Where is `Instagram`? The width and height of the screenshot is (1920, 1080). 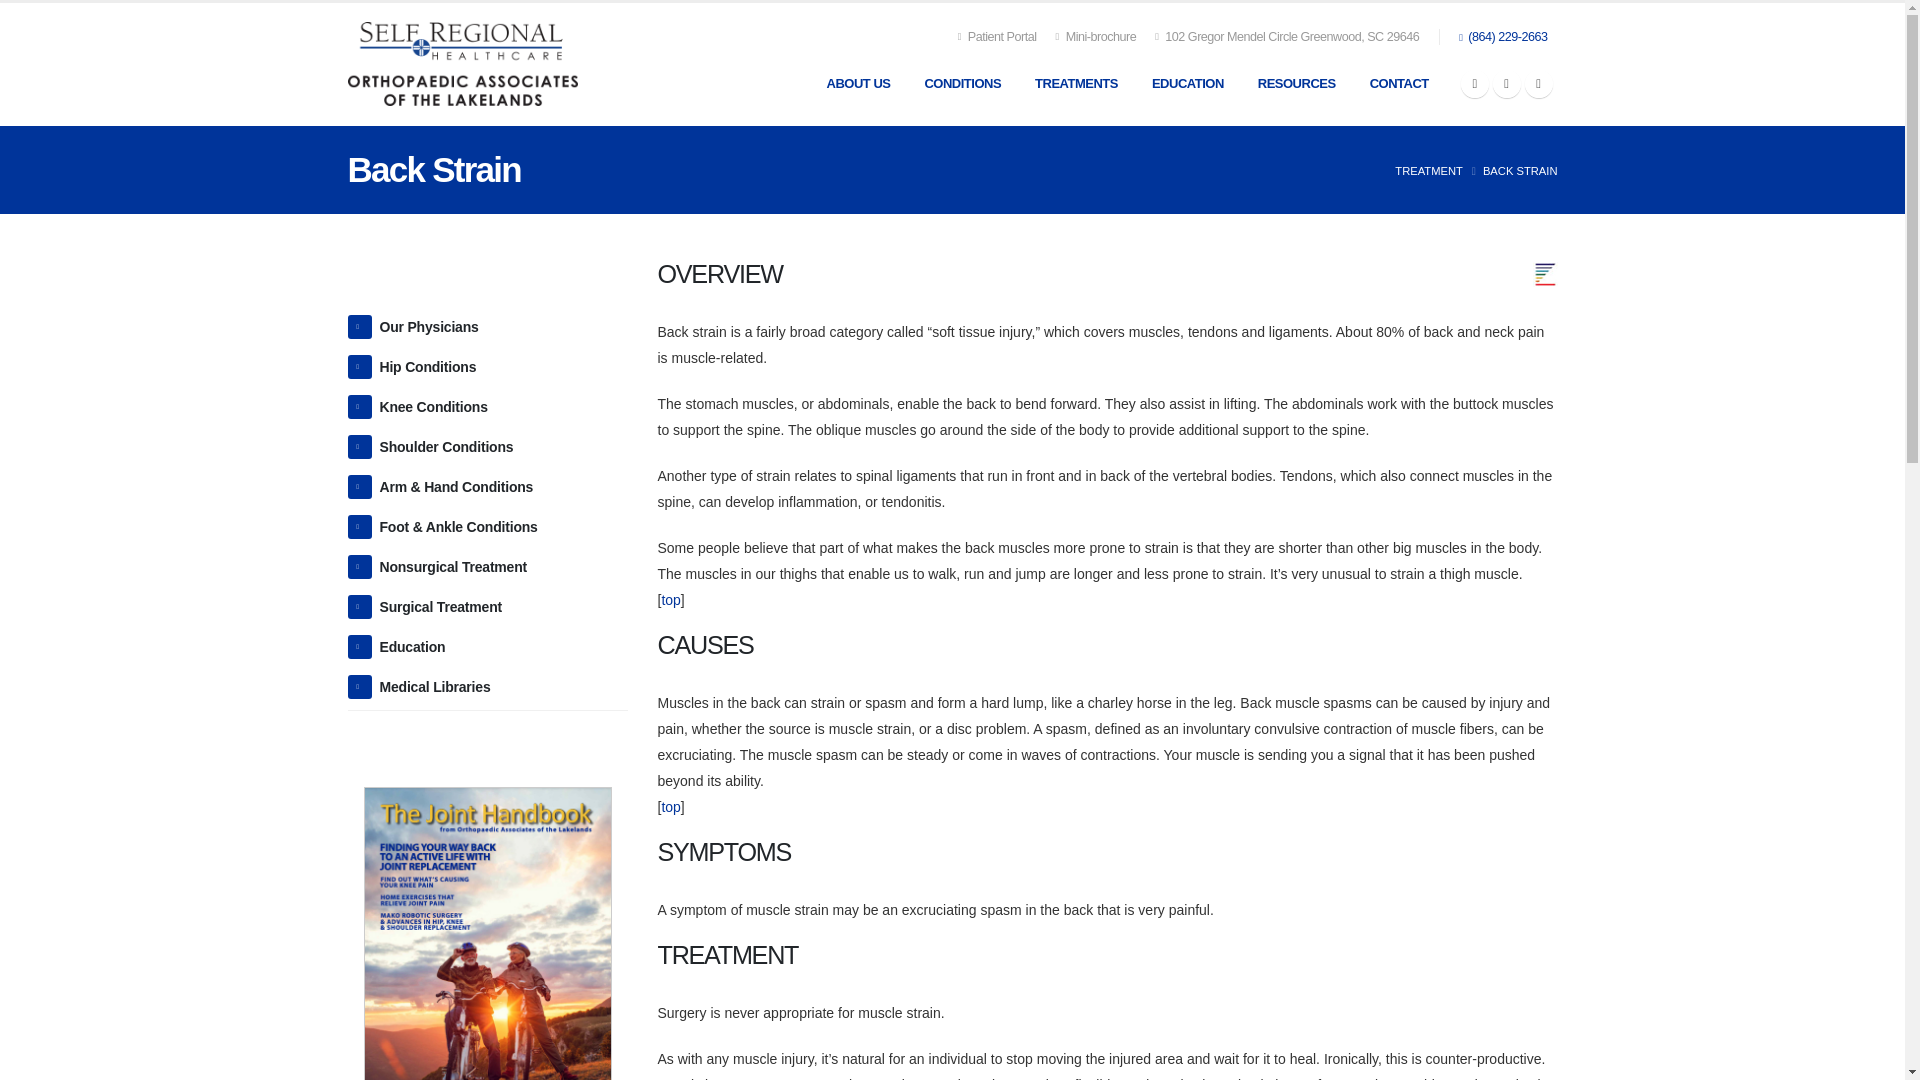 Instagram is located at coordinates (1538, 84).